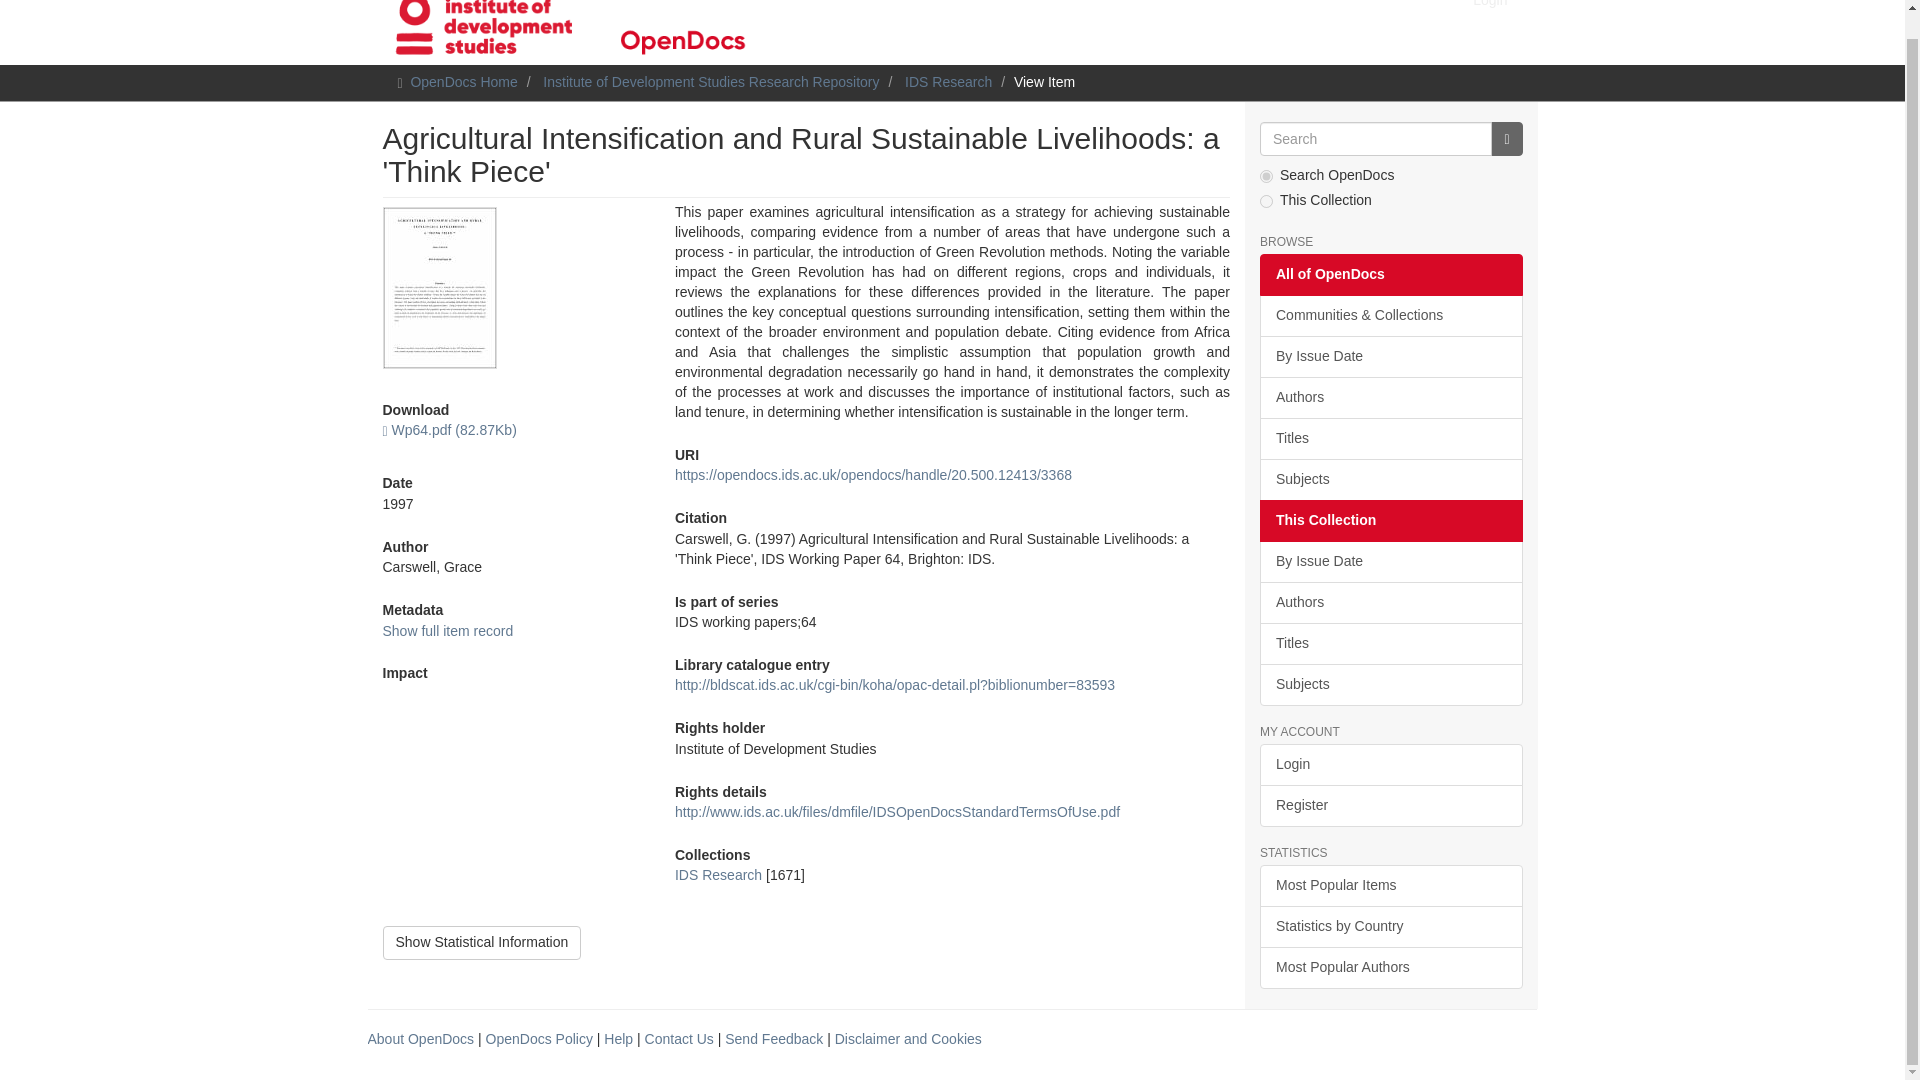 The height and width of the screenshot is (1080, 1920). I want to click on IDS Research, so click(718, 875).